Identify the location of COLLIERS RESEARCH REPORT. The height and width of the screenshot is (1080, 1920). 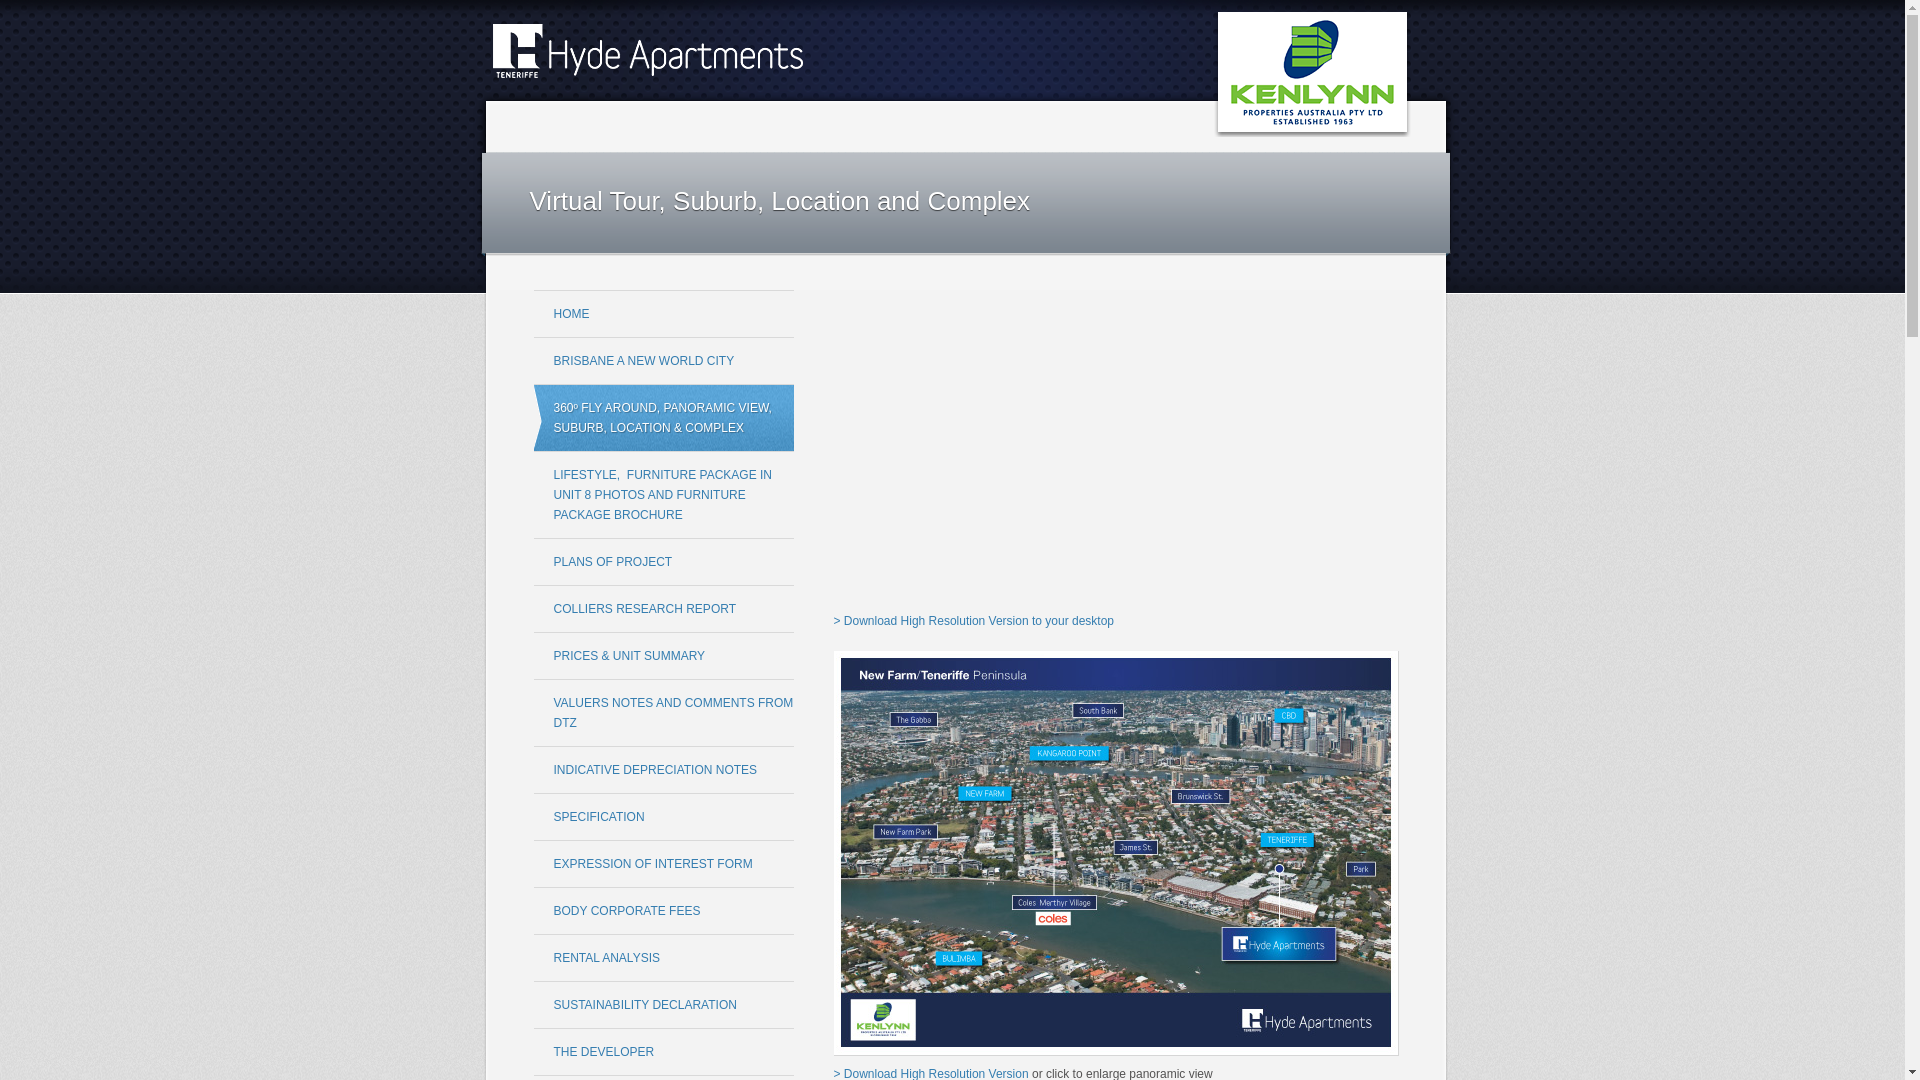
(664, 610).